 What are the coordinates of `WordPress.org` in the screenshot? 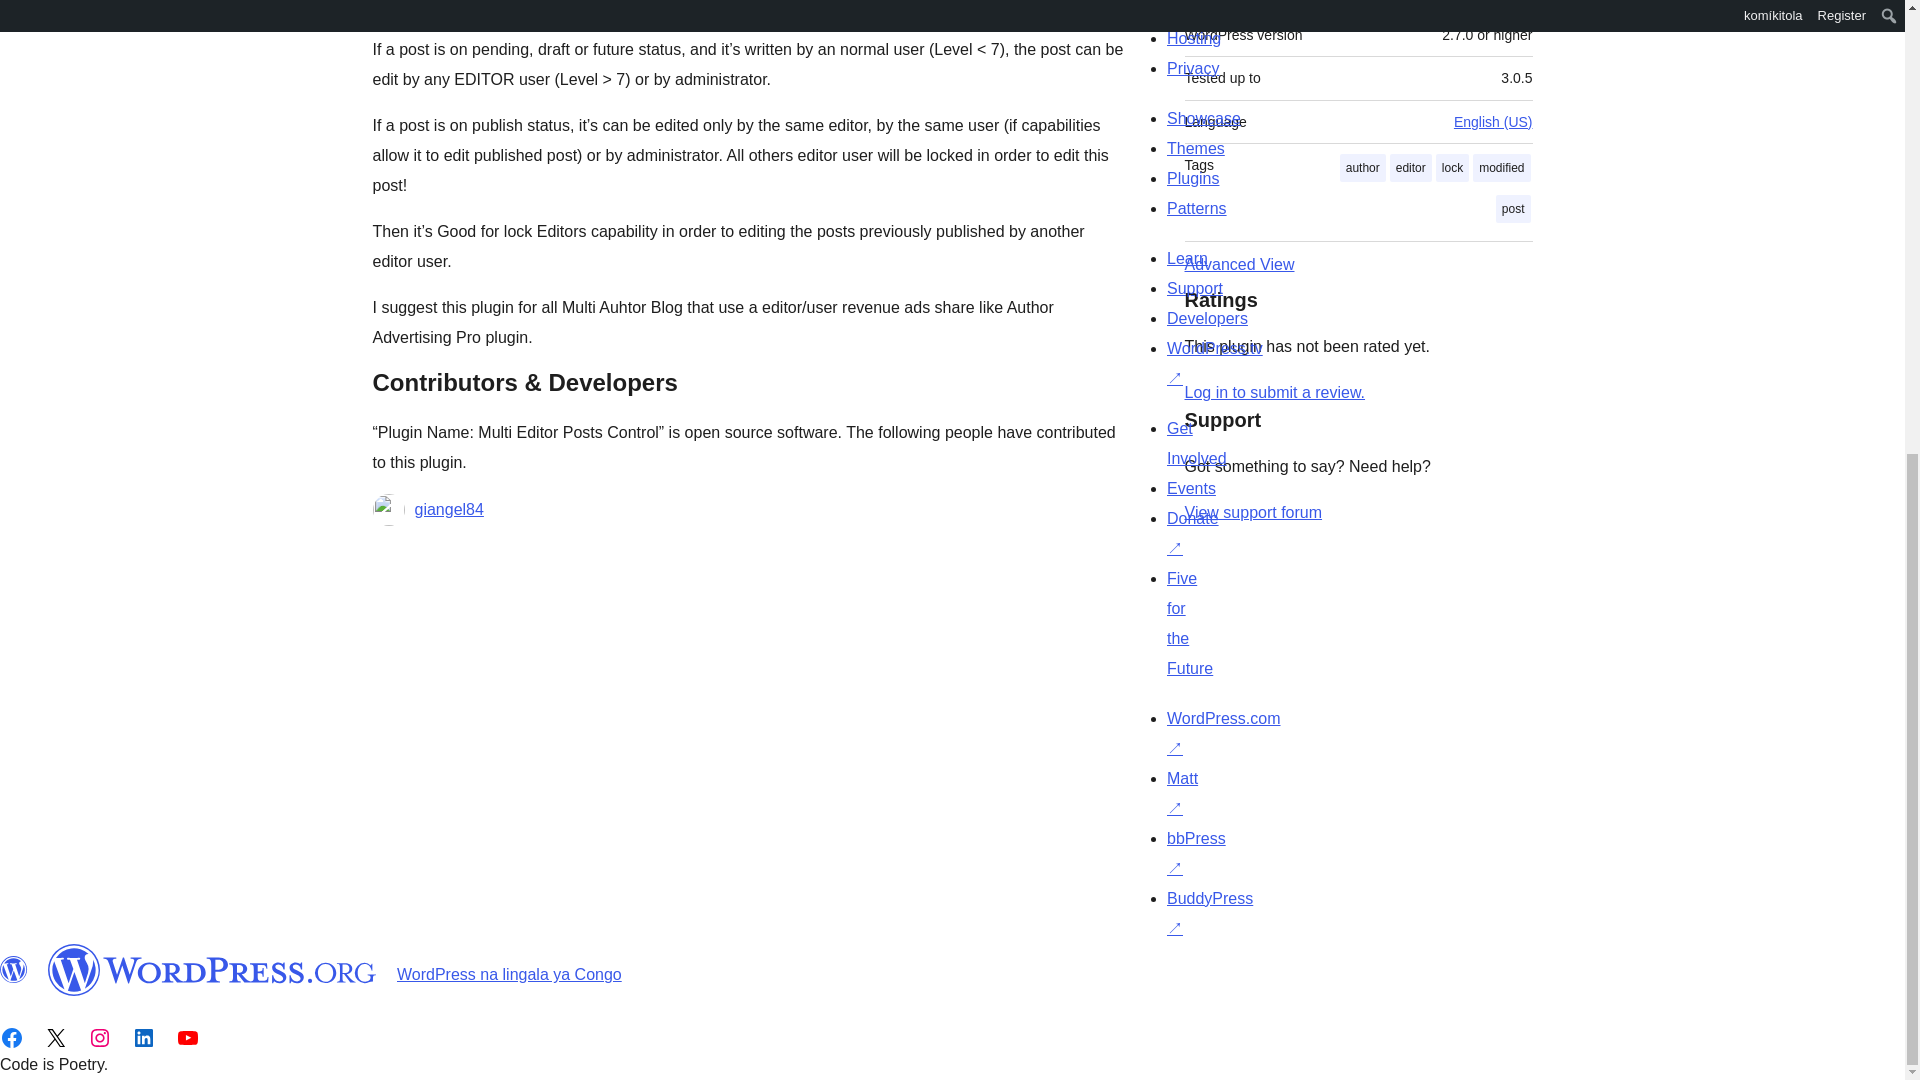 It's located at (14, 969).